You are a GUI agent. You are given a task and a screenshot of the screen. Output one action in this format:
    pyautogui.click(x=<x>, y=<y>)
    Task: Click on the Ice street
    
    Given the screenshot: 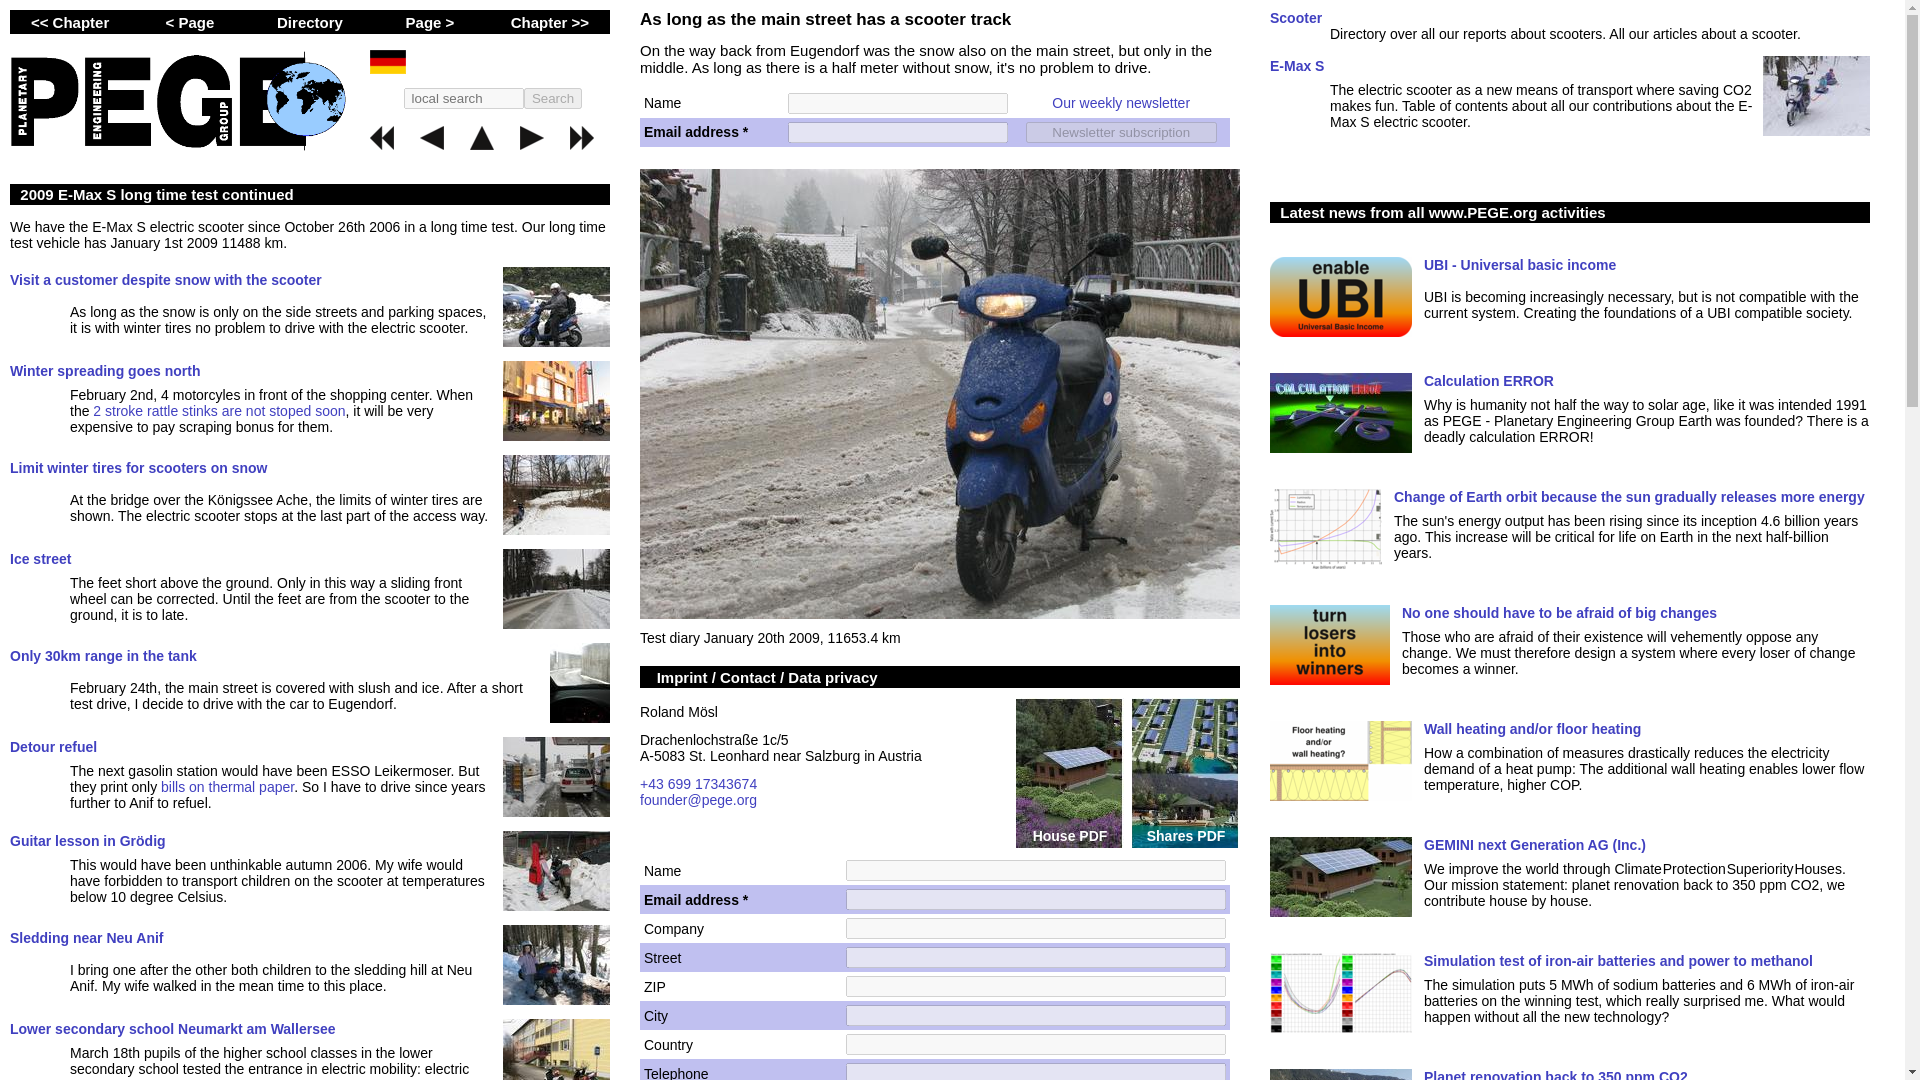 What is the action you would take?
    pyautogui.click(x=40, y=558)
    